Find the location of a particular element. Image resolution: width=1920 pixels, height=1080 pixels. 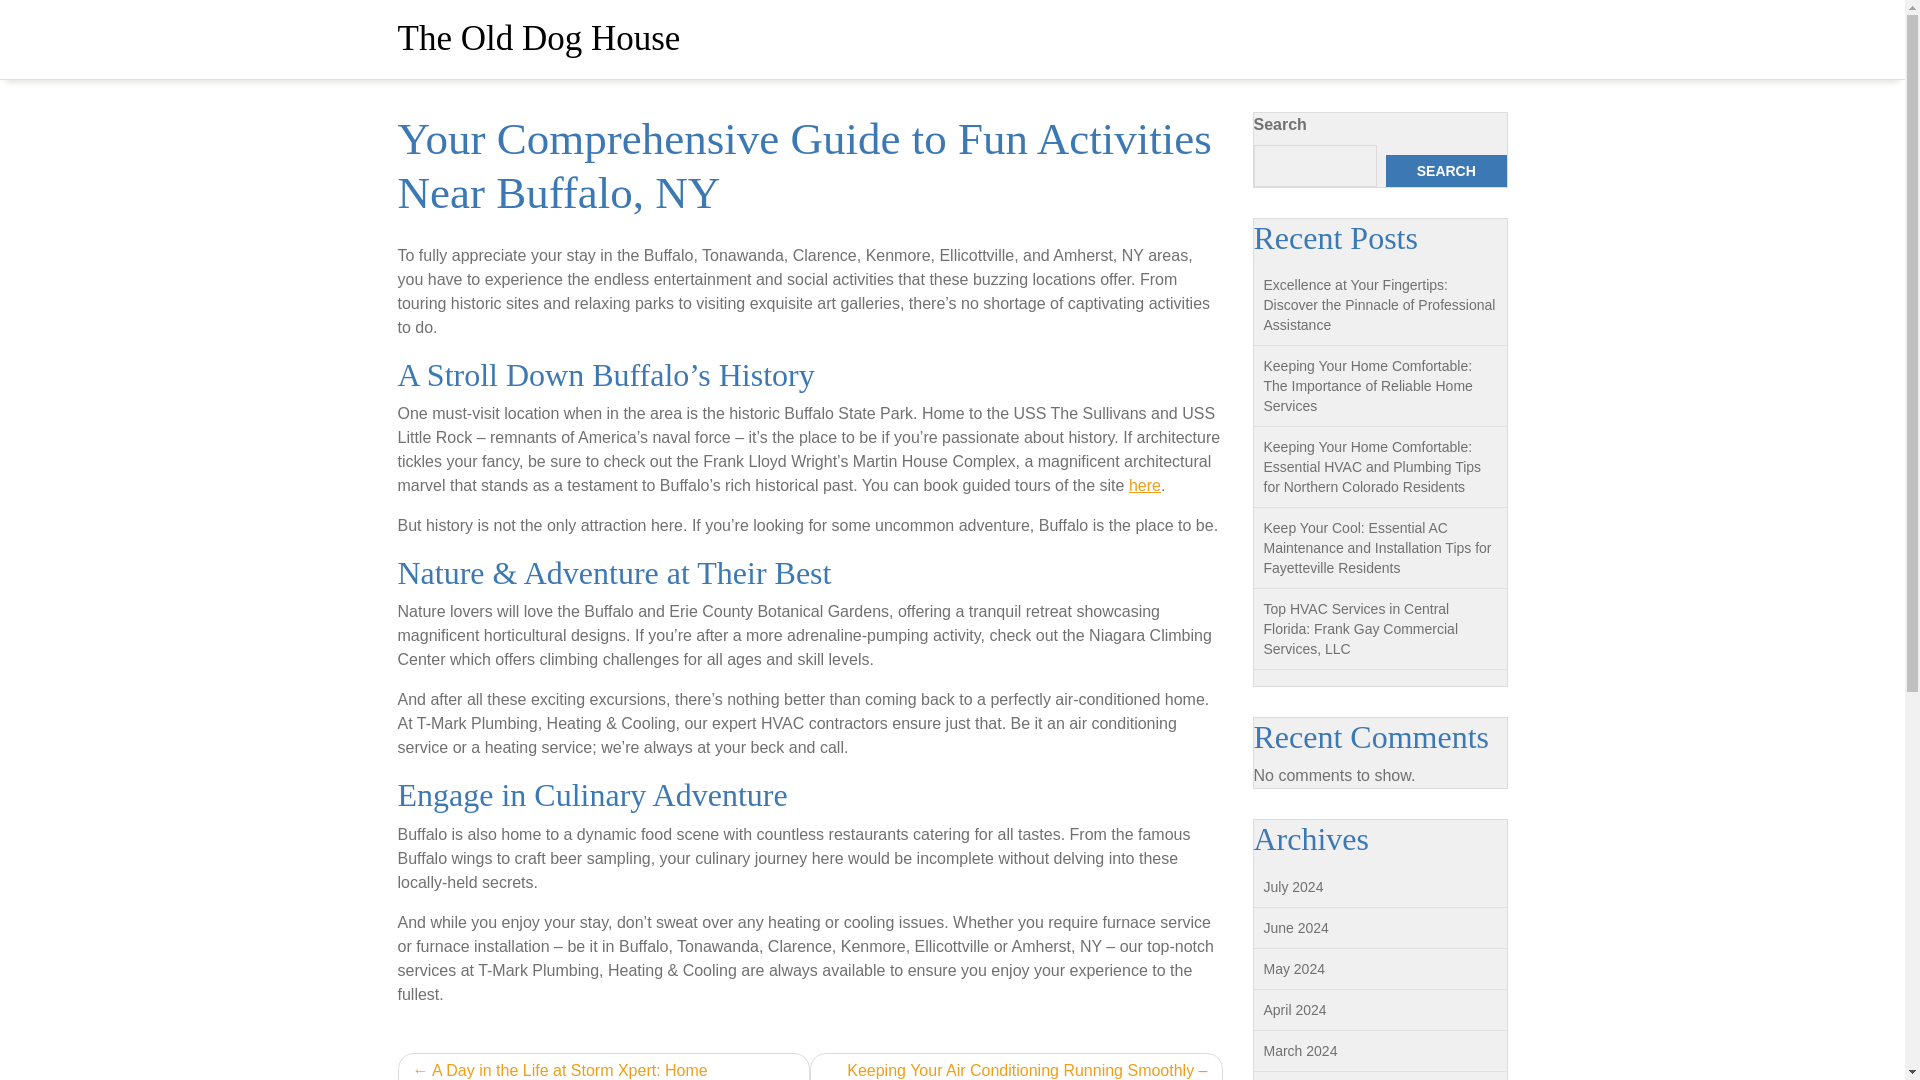

The Old Dog House is located at coordinates (539, 38).